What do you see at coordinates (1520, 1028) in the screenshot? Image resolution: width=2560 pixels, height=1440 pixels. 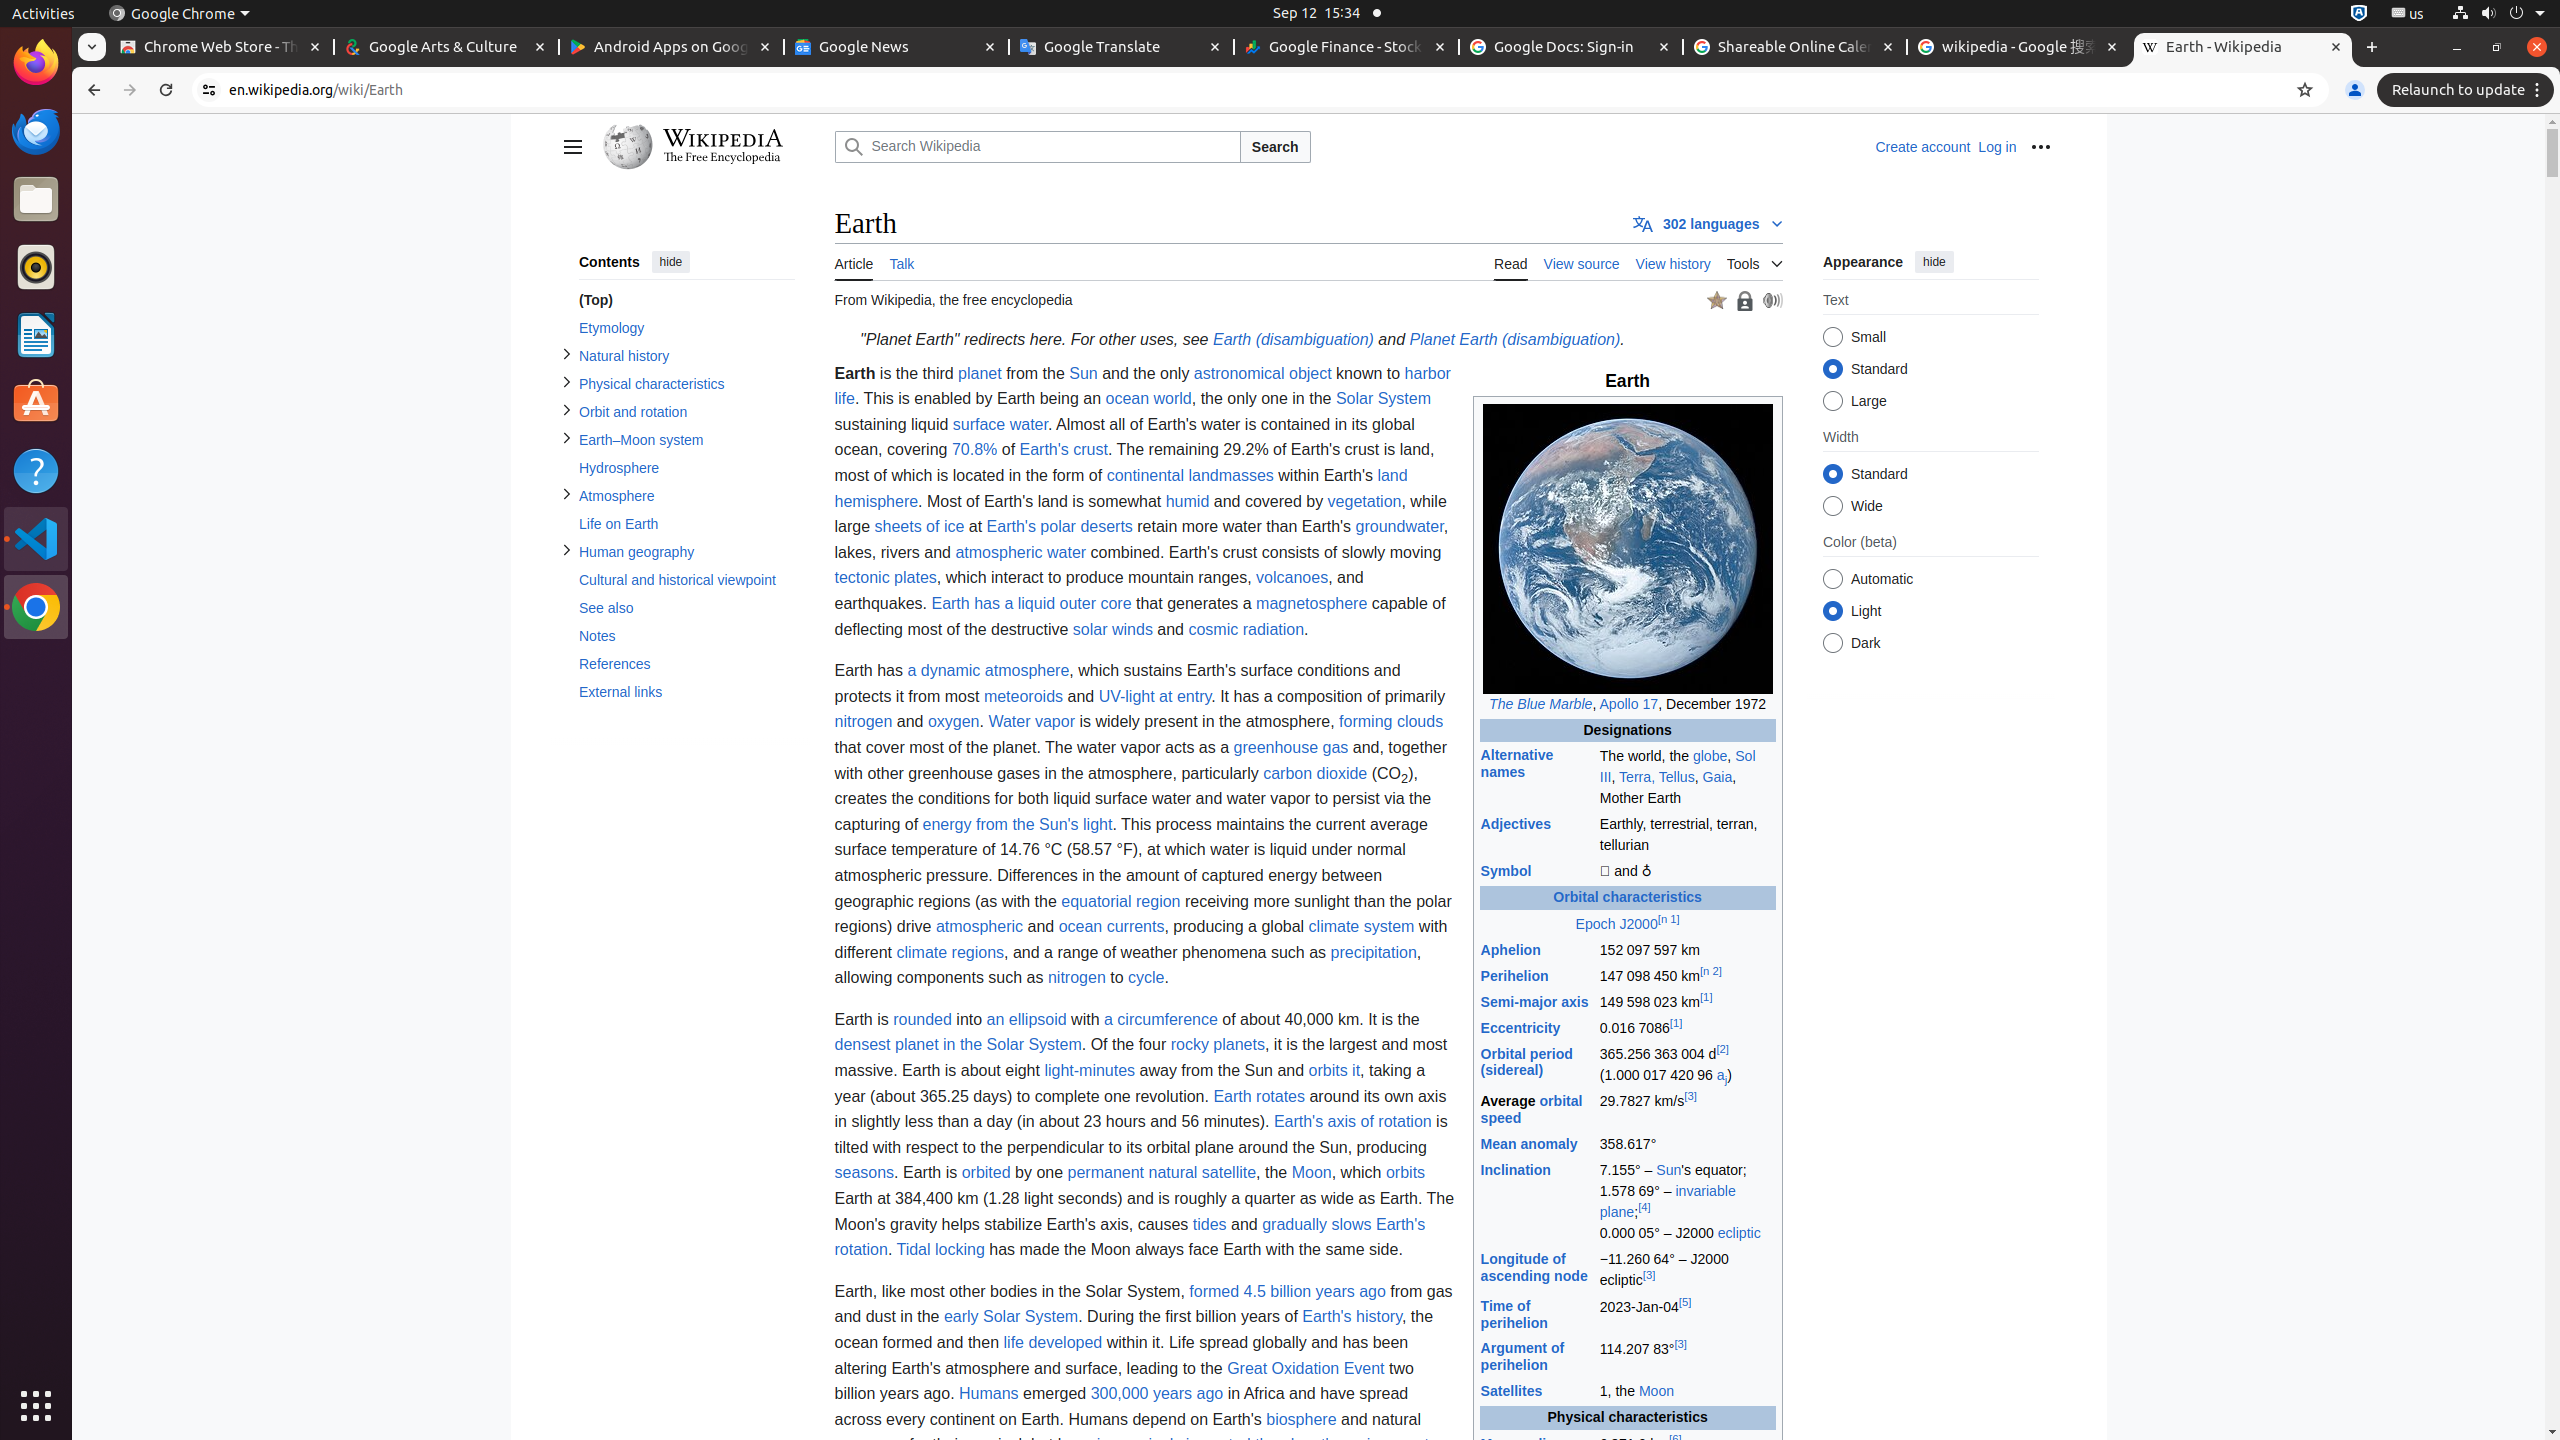 I see `Eccentricity` at bounding box center [1520, 1028].